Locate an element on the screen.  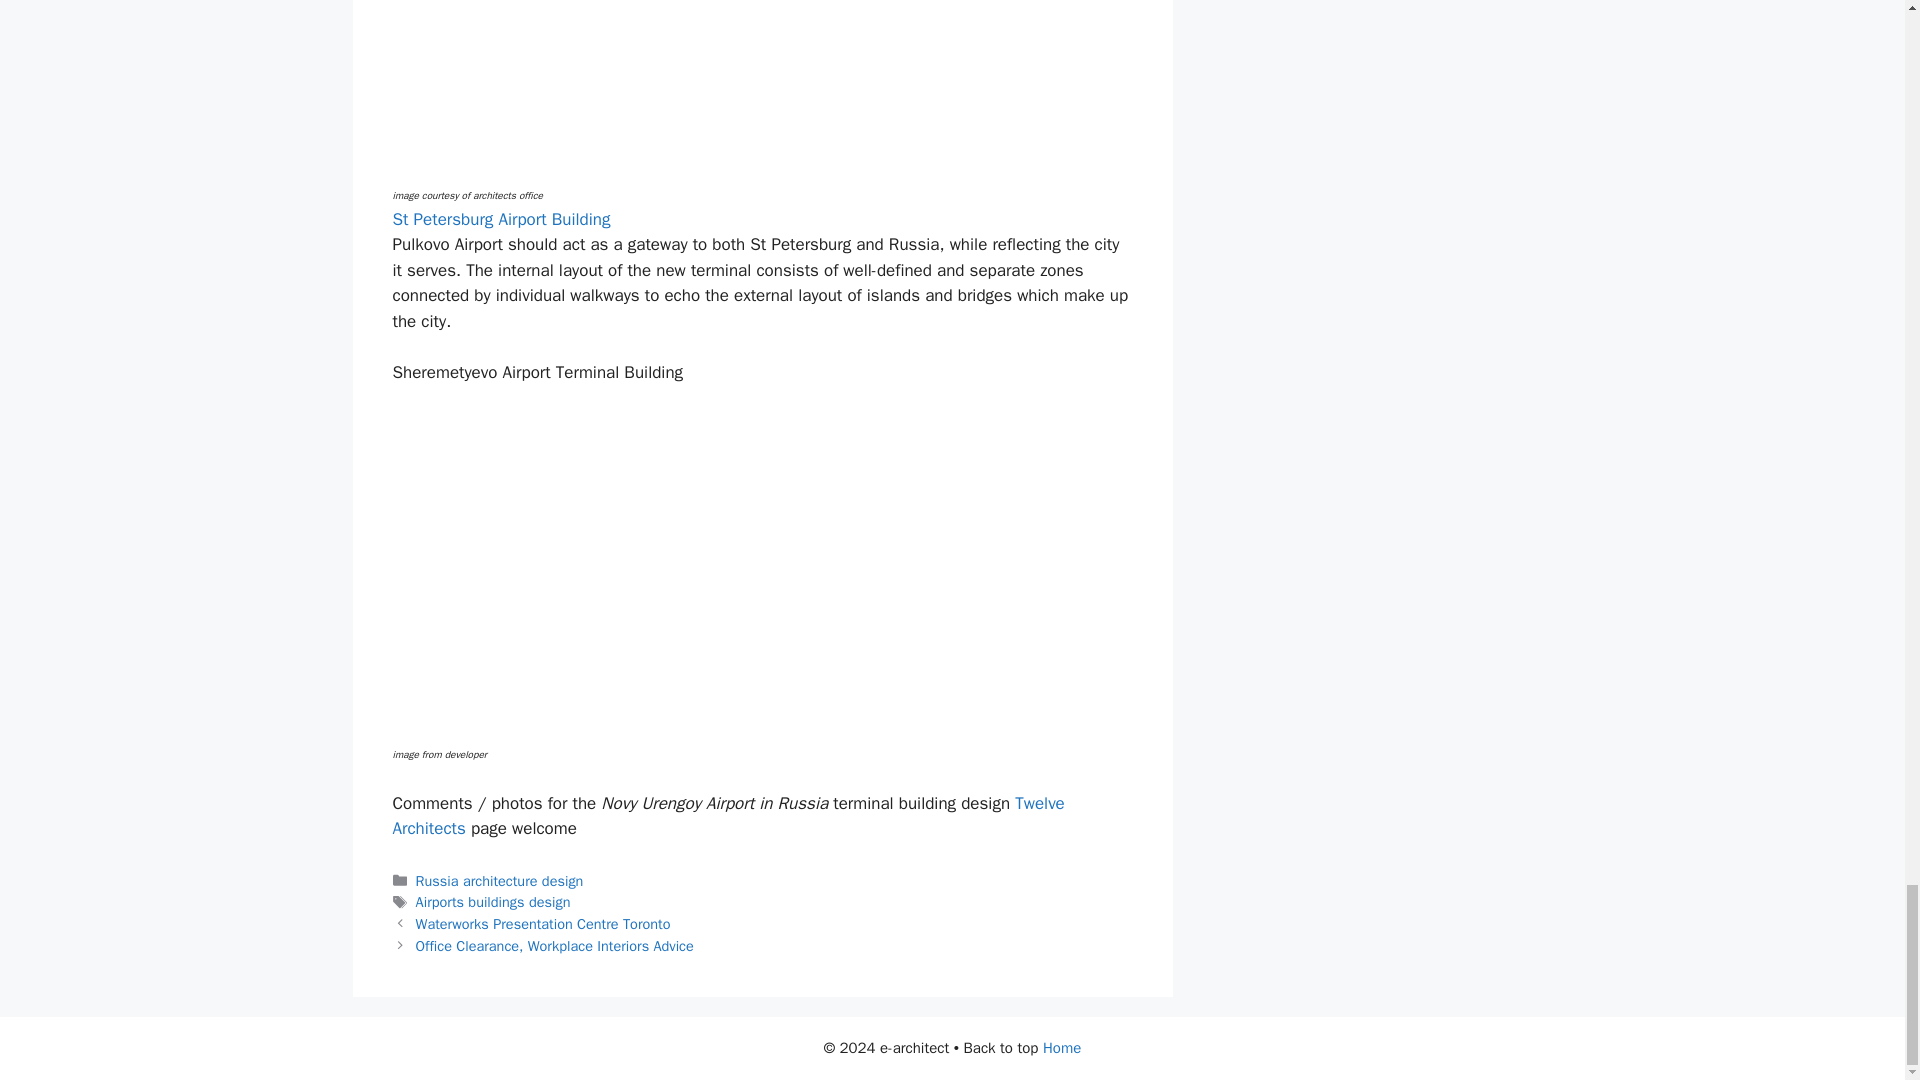
St Petersburg Airport Building is located at coordinates (500, 220).